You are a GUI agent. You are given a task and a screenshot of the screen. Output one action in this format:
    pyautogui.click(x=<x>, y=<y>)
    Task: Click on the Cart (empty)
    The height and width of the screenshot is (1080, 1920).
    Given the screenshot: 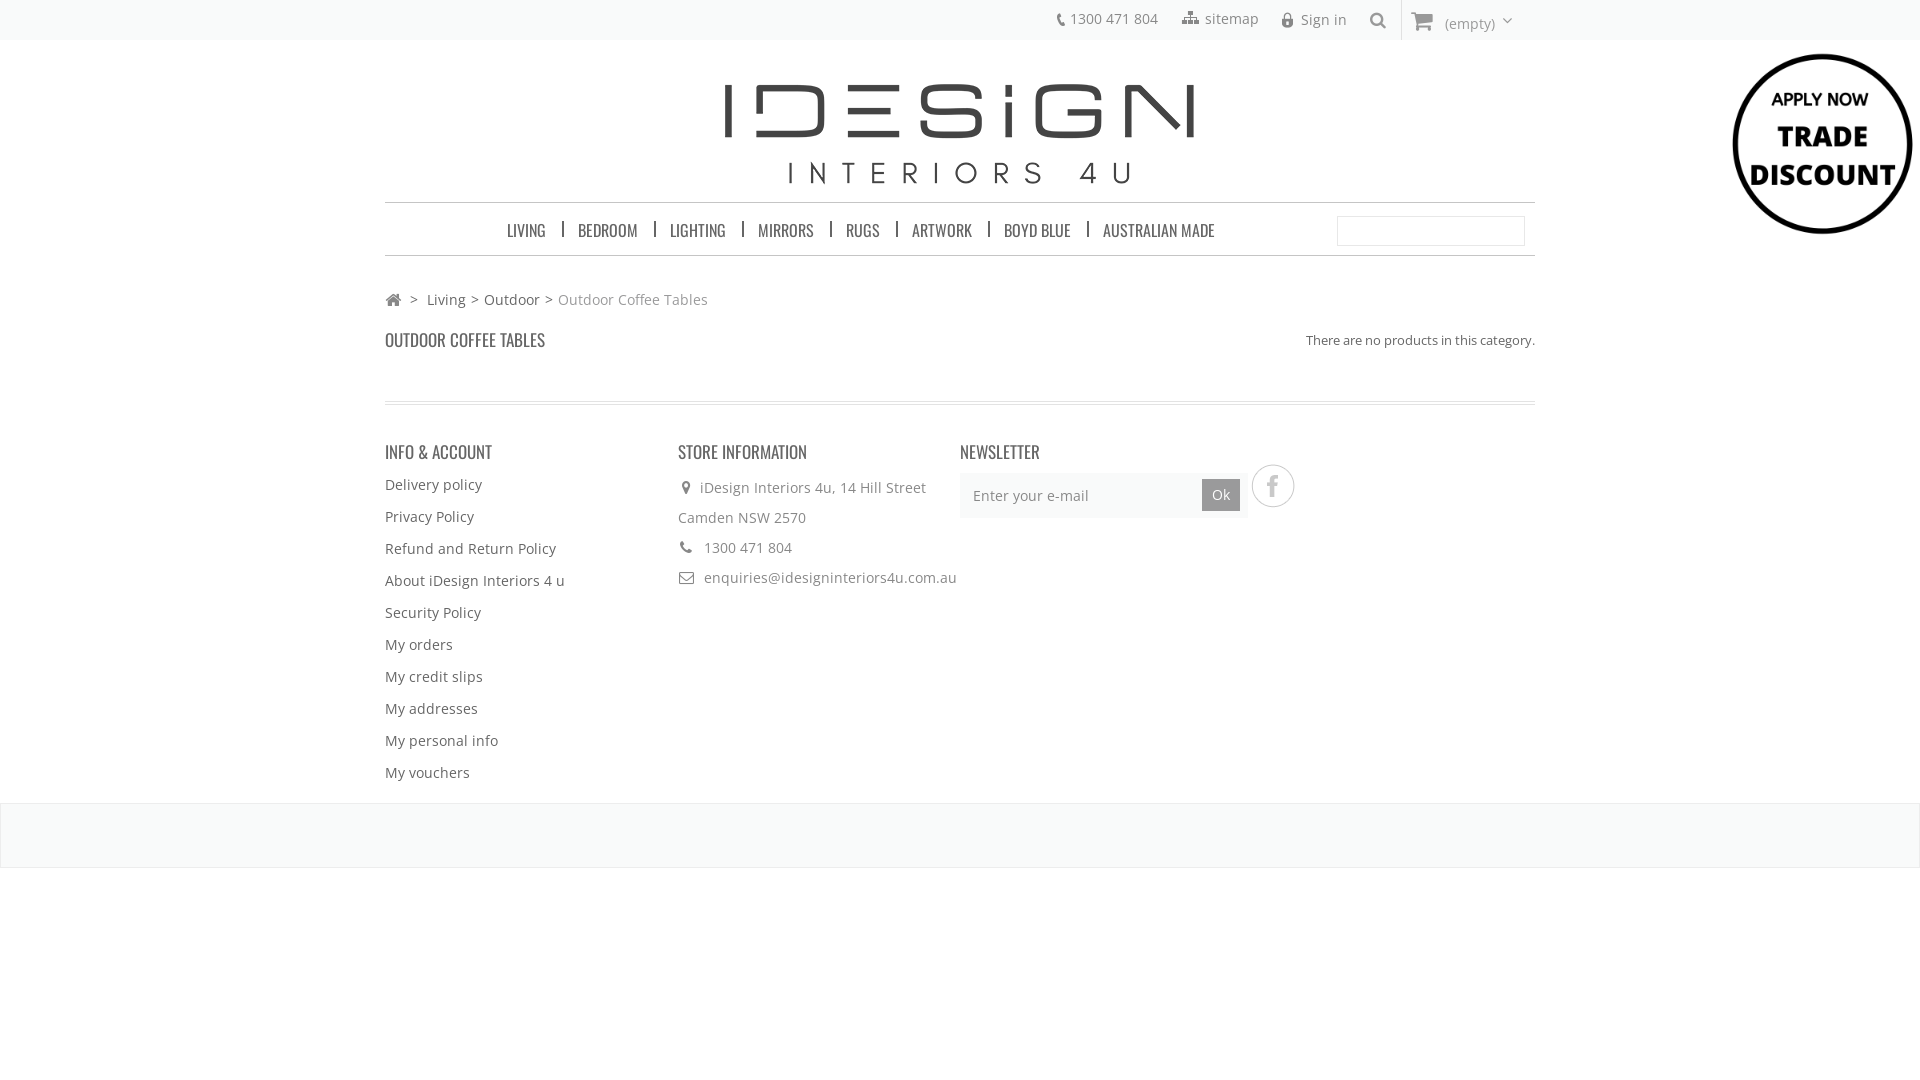 What is the action you would take?
    pyautogui.click(x=1468, y=20)
    